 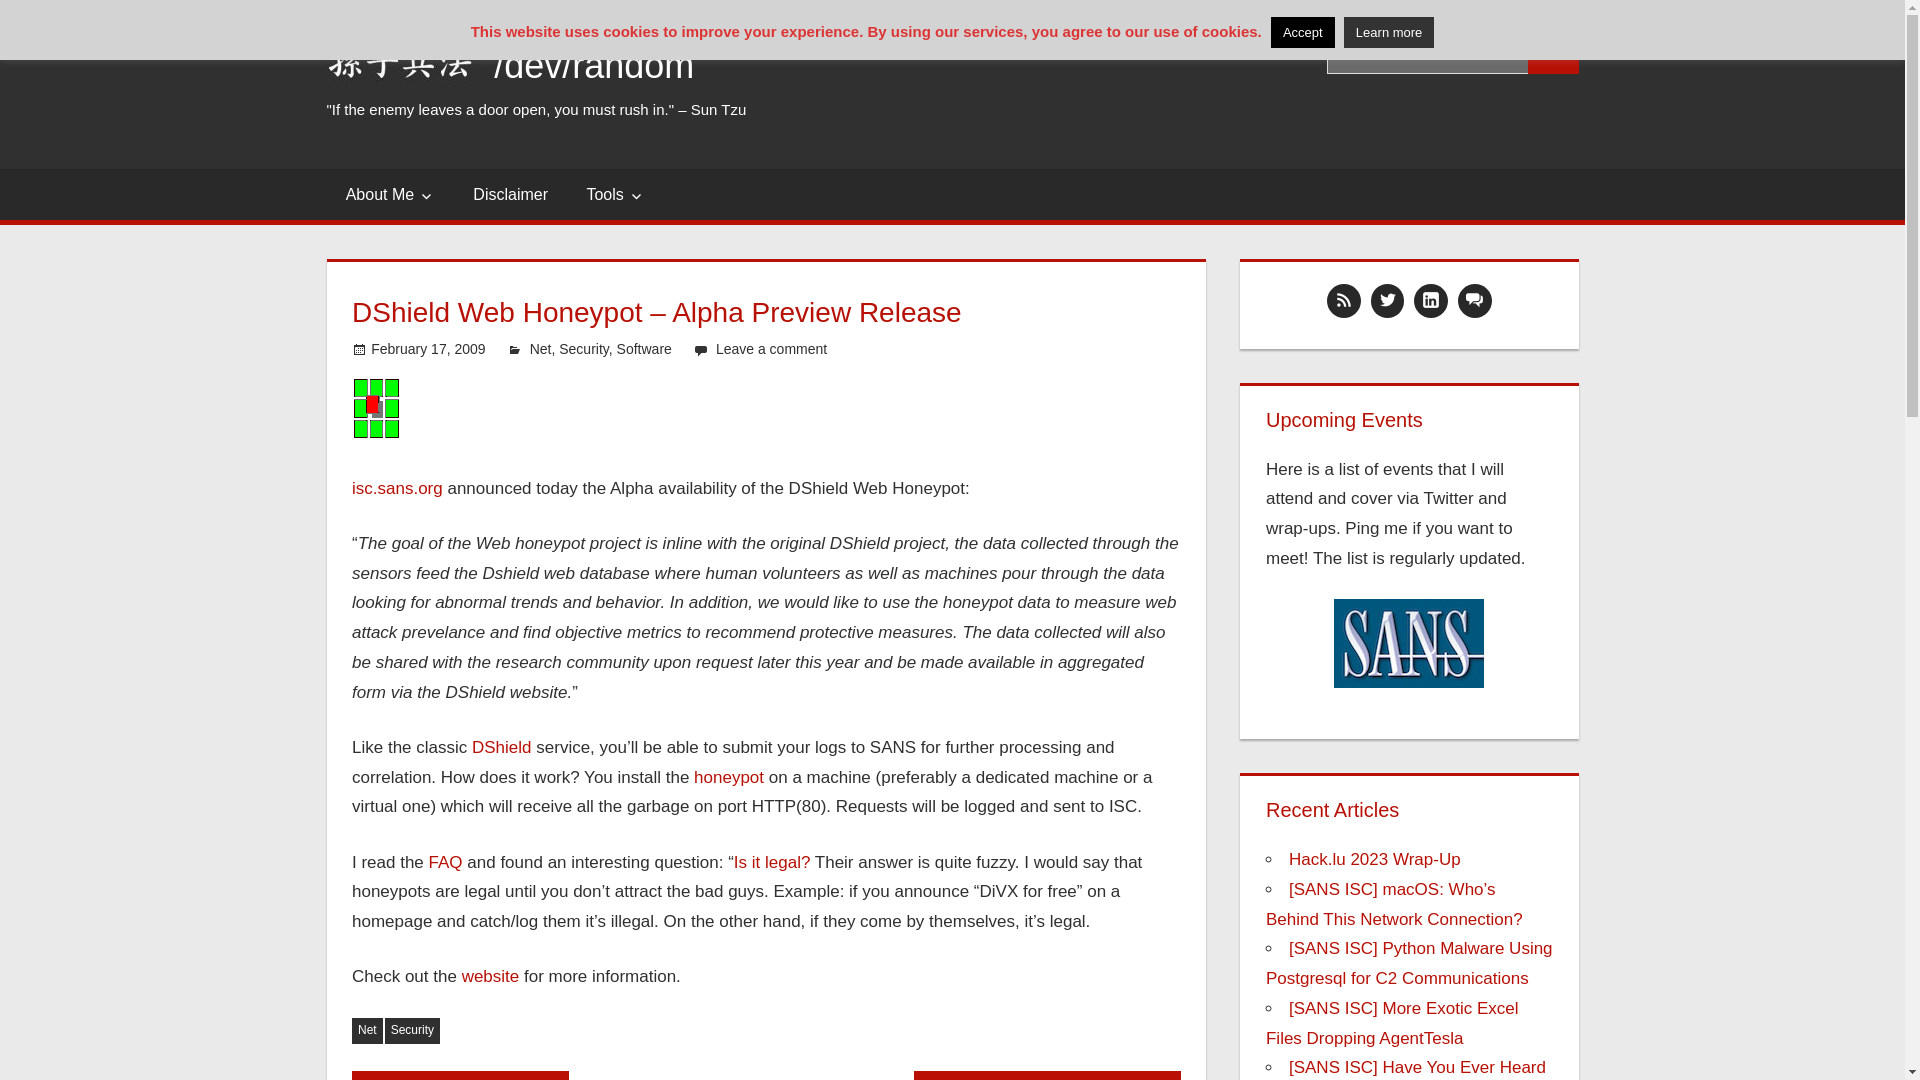 I want to click on Tools, so click(x=615, y=194).